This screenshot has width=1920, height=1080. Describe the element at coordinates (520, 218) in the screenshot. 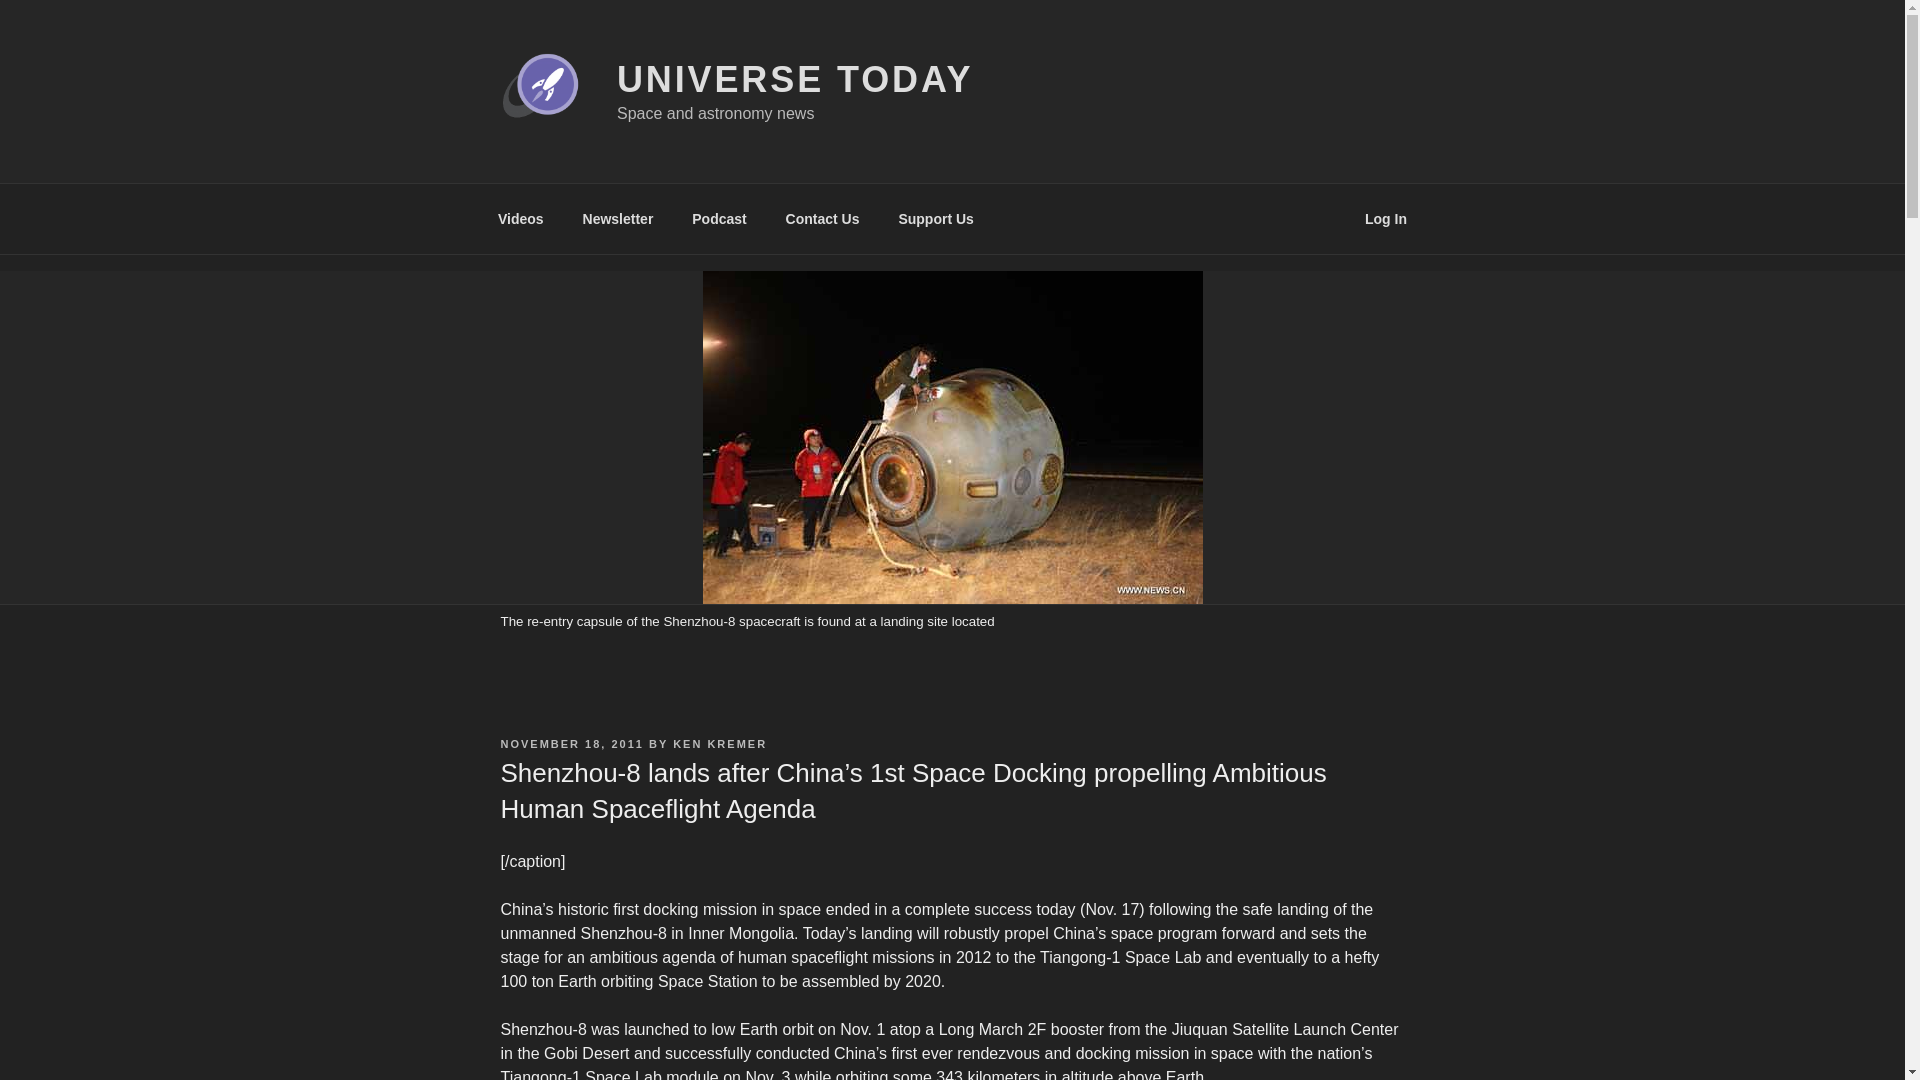

I see `Videos` at that location.